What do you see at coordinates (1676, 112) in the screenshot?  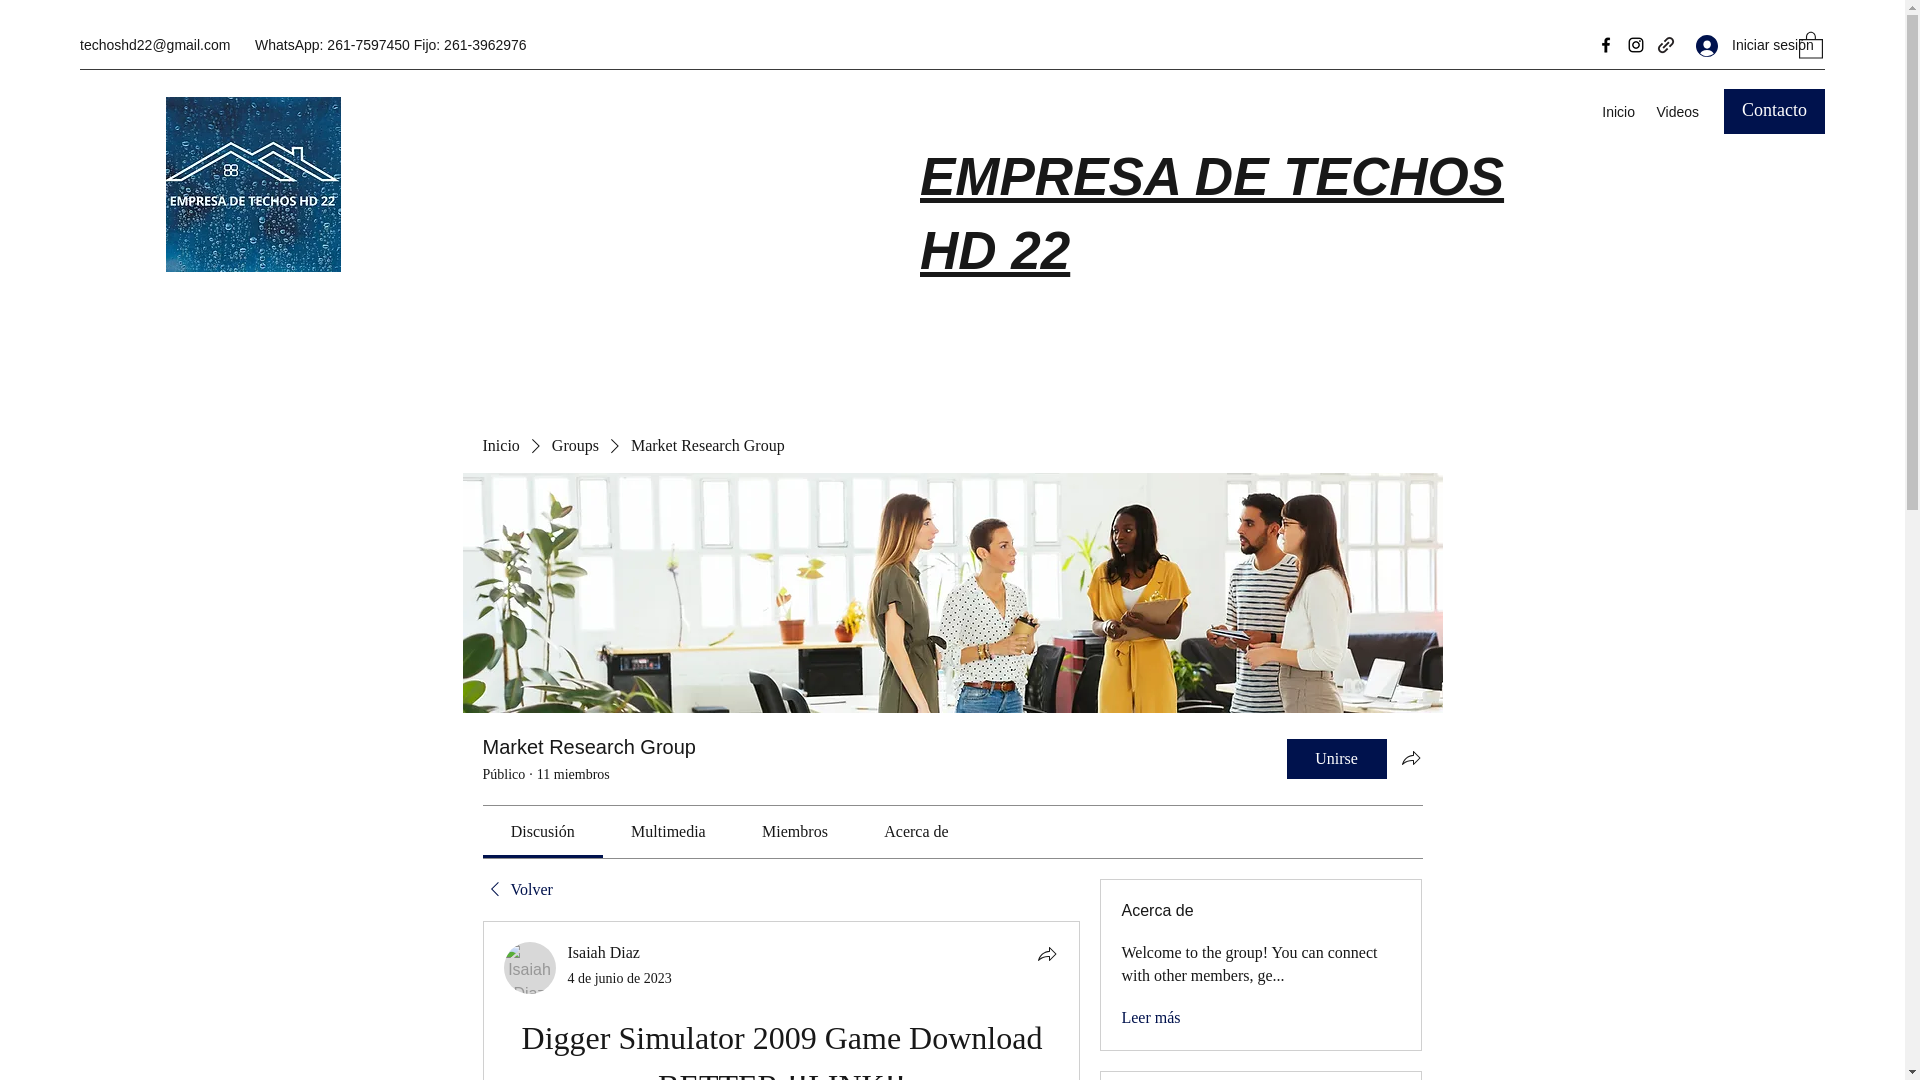 I see `Videos` at bounding box center [1676, 112].